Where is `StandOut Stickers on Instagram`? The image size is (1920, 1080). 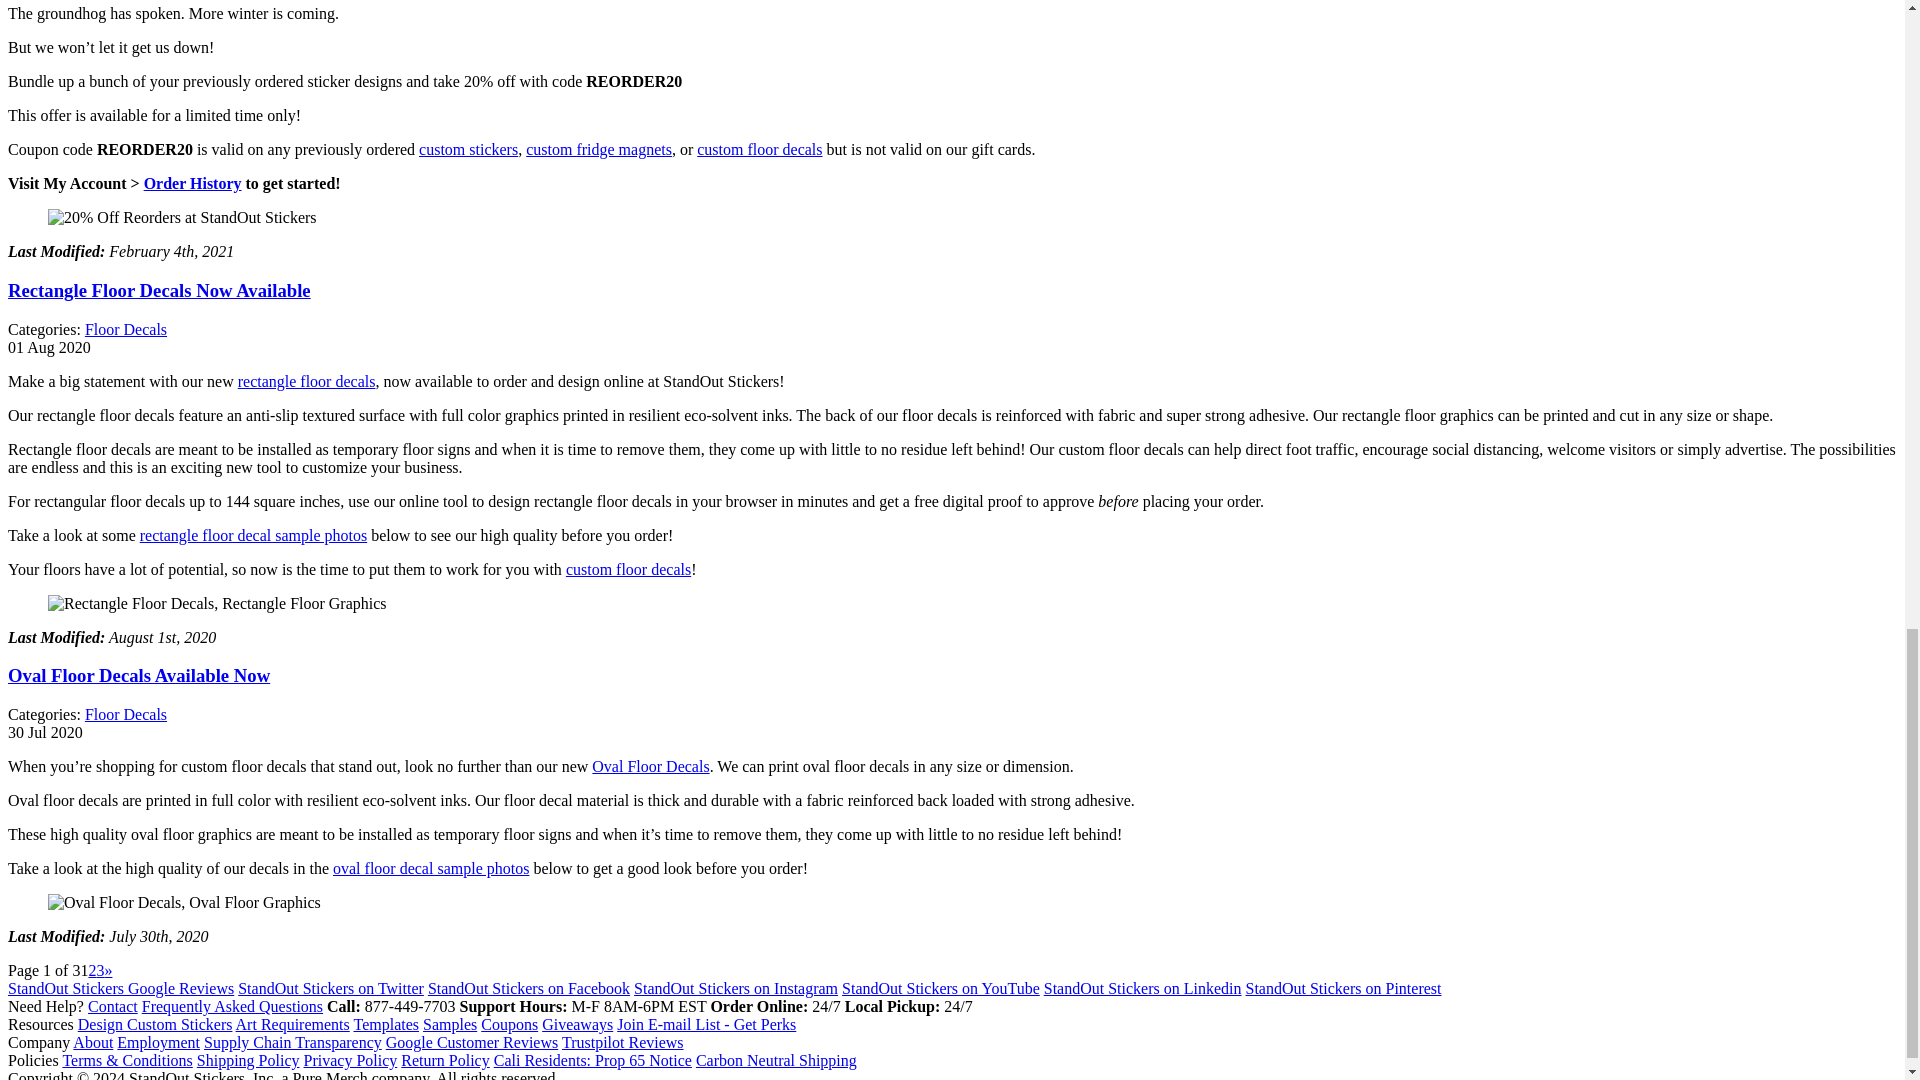 StandOut Stickers on Instagram is located at coordinates (735, 988).